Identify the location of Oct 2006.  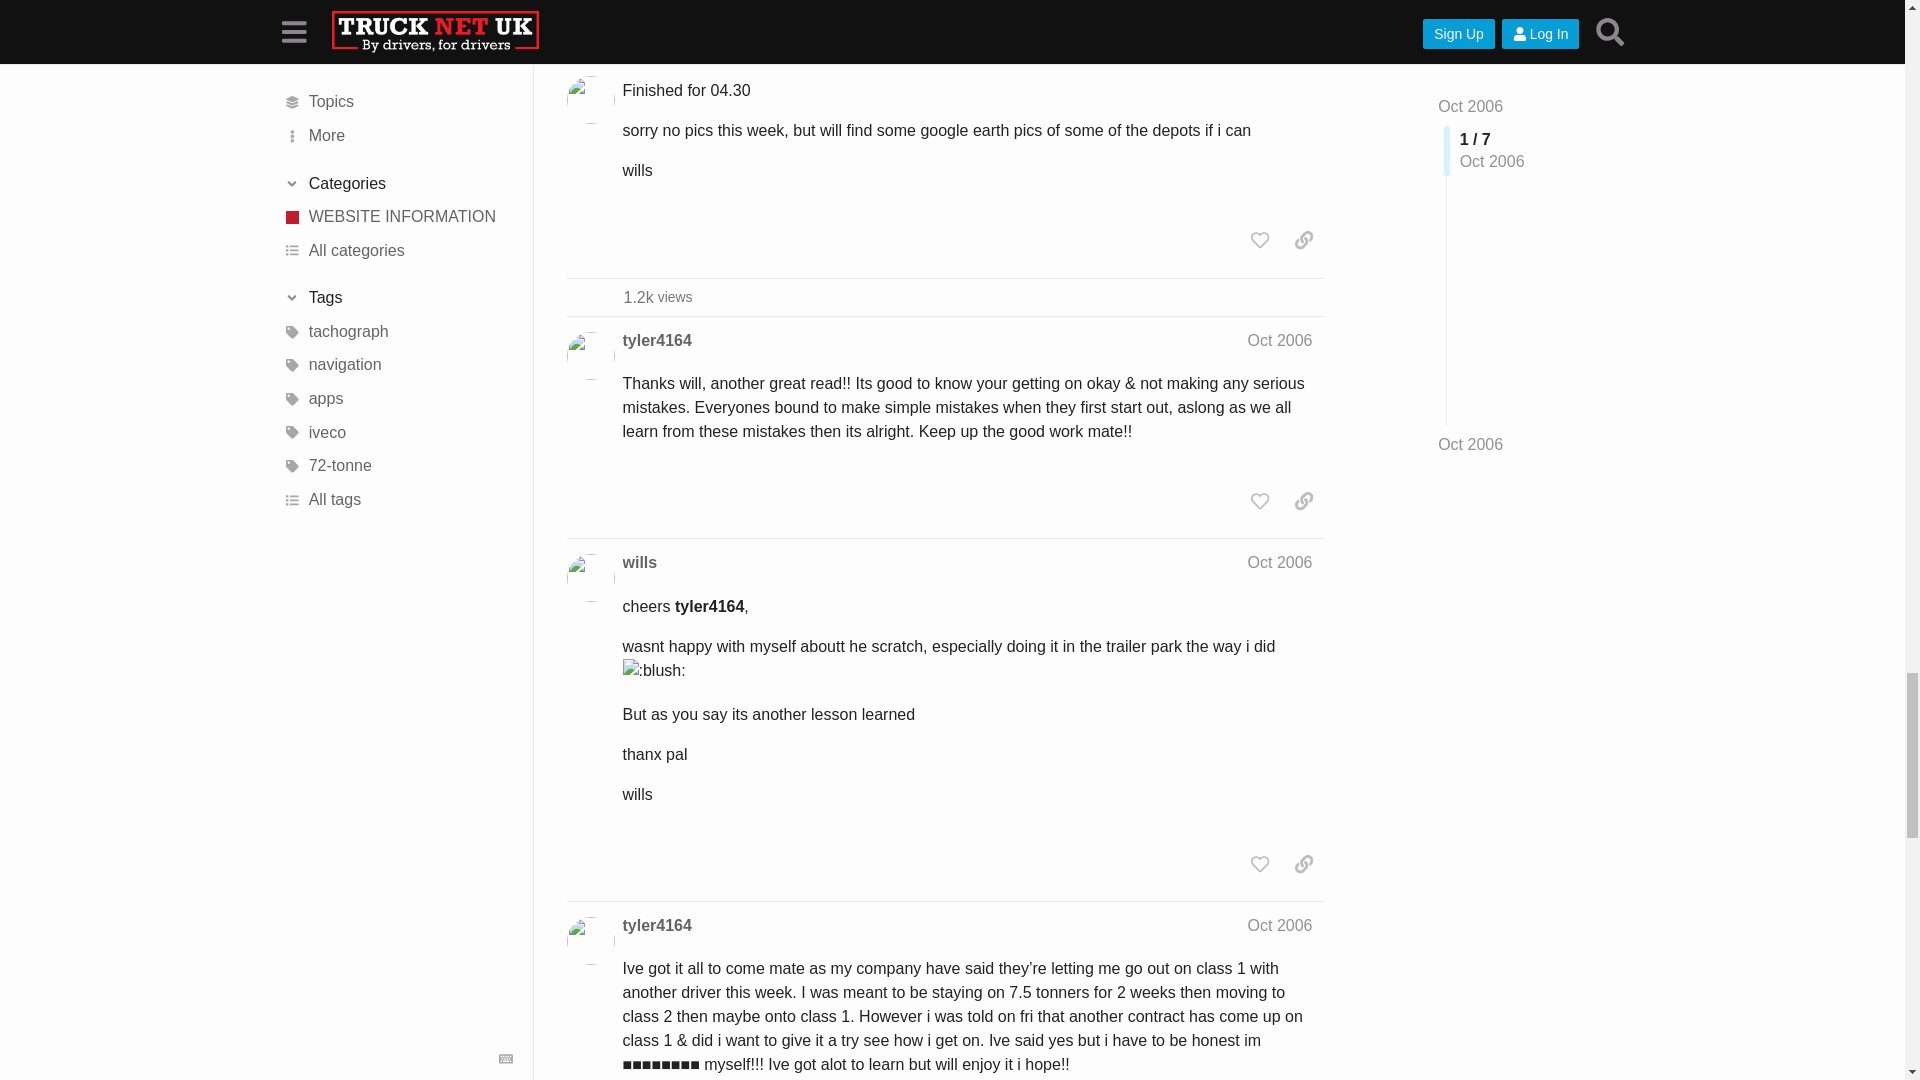
(656, 341).